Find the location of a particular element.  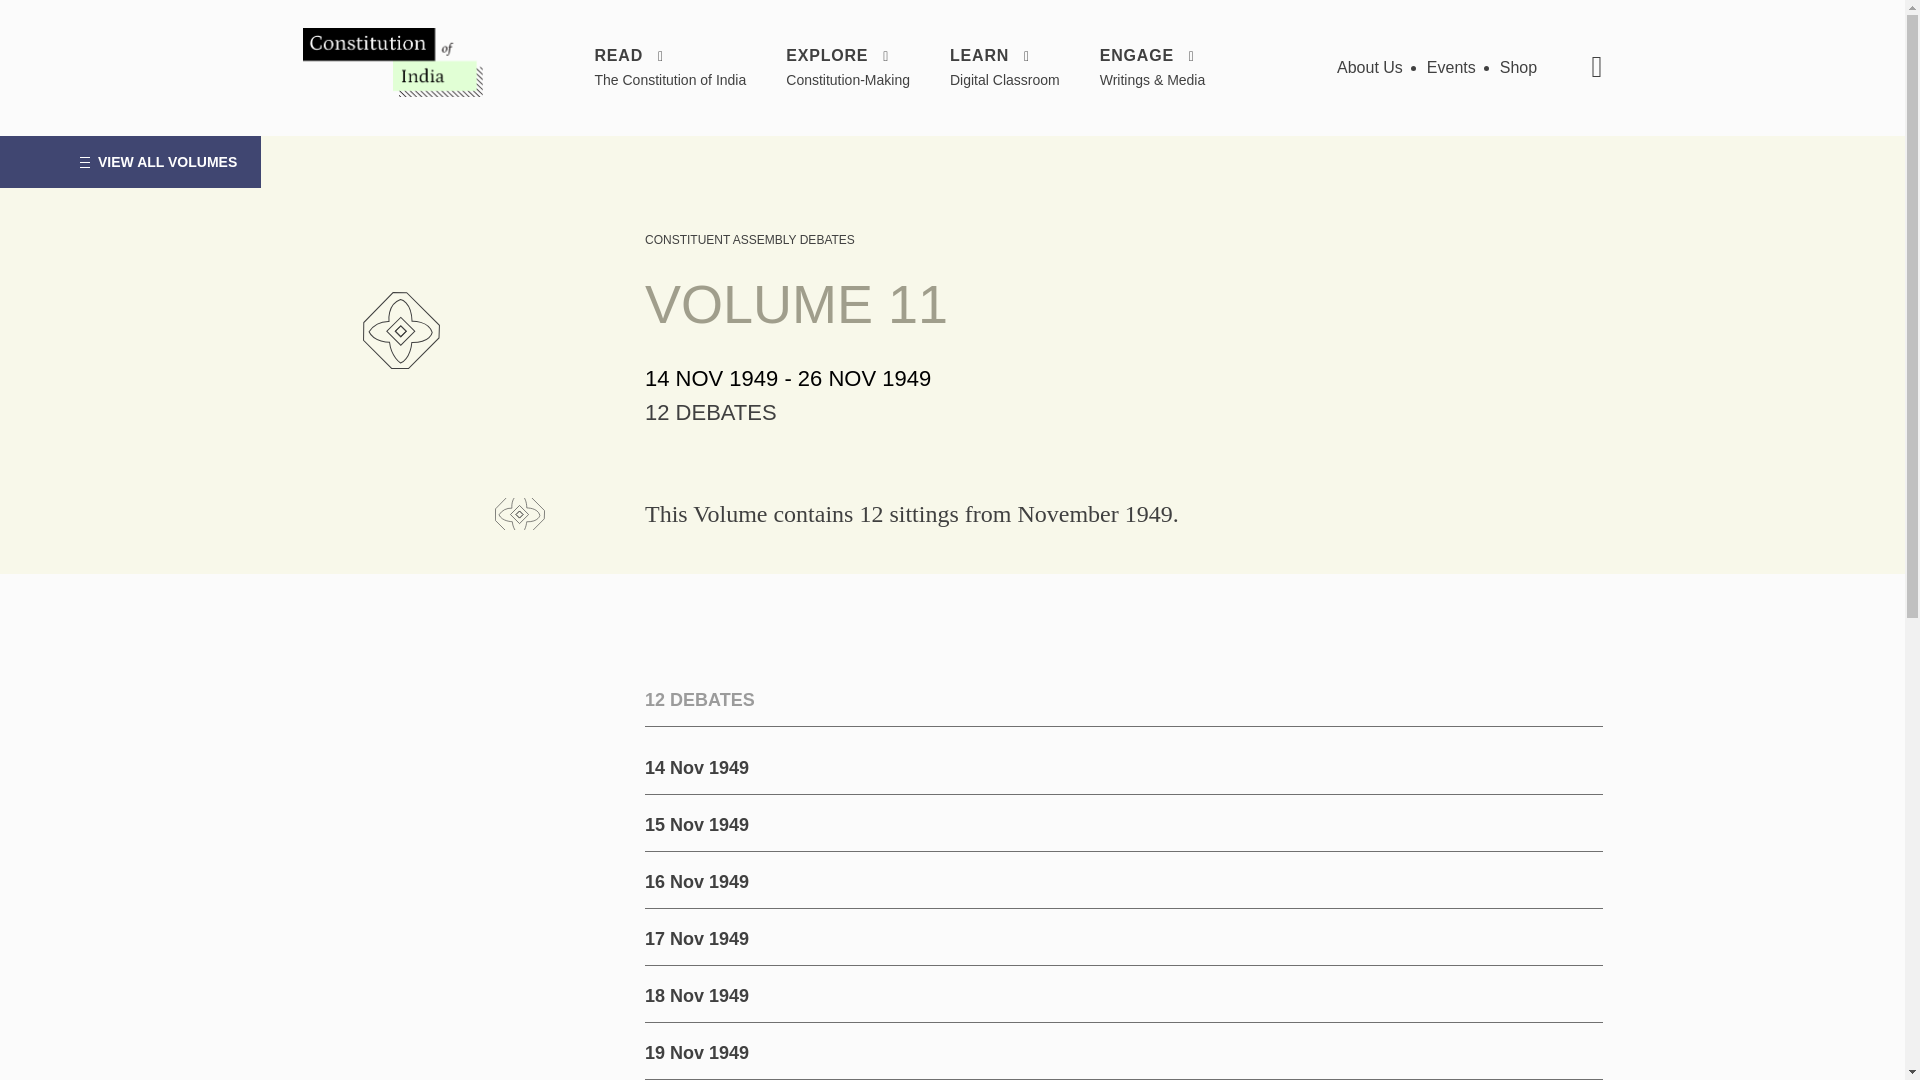

Events is located at coordinates (1451, 67).